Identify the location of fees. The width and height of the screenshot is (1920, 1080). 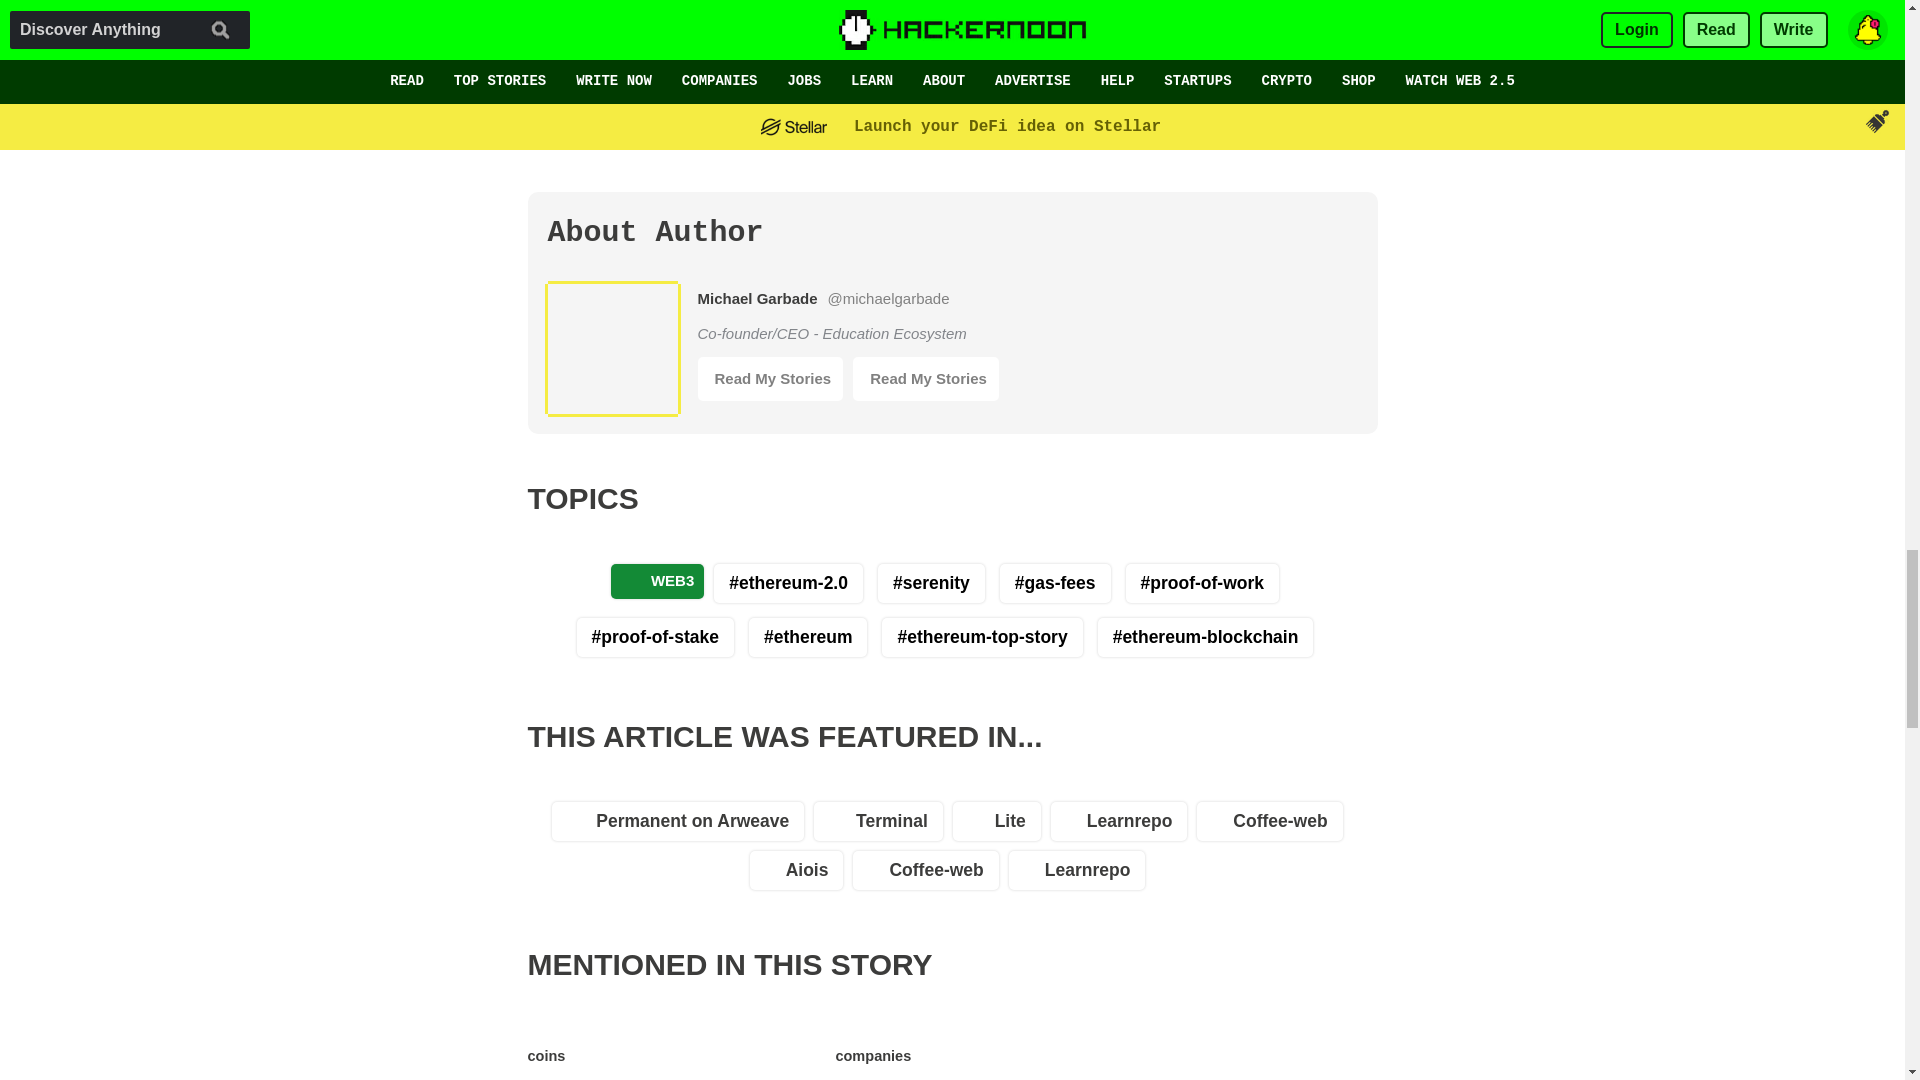
(955, 1050).